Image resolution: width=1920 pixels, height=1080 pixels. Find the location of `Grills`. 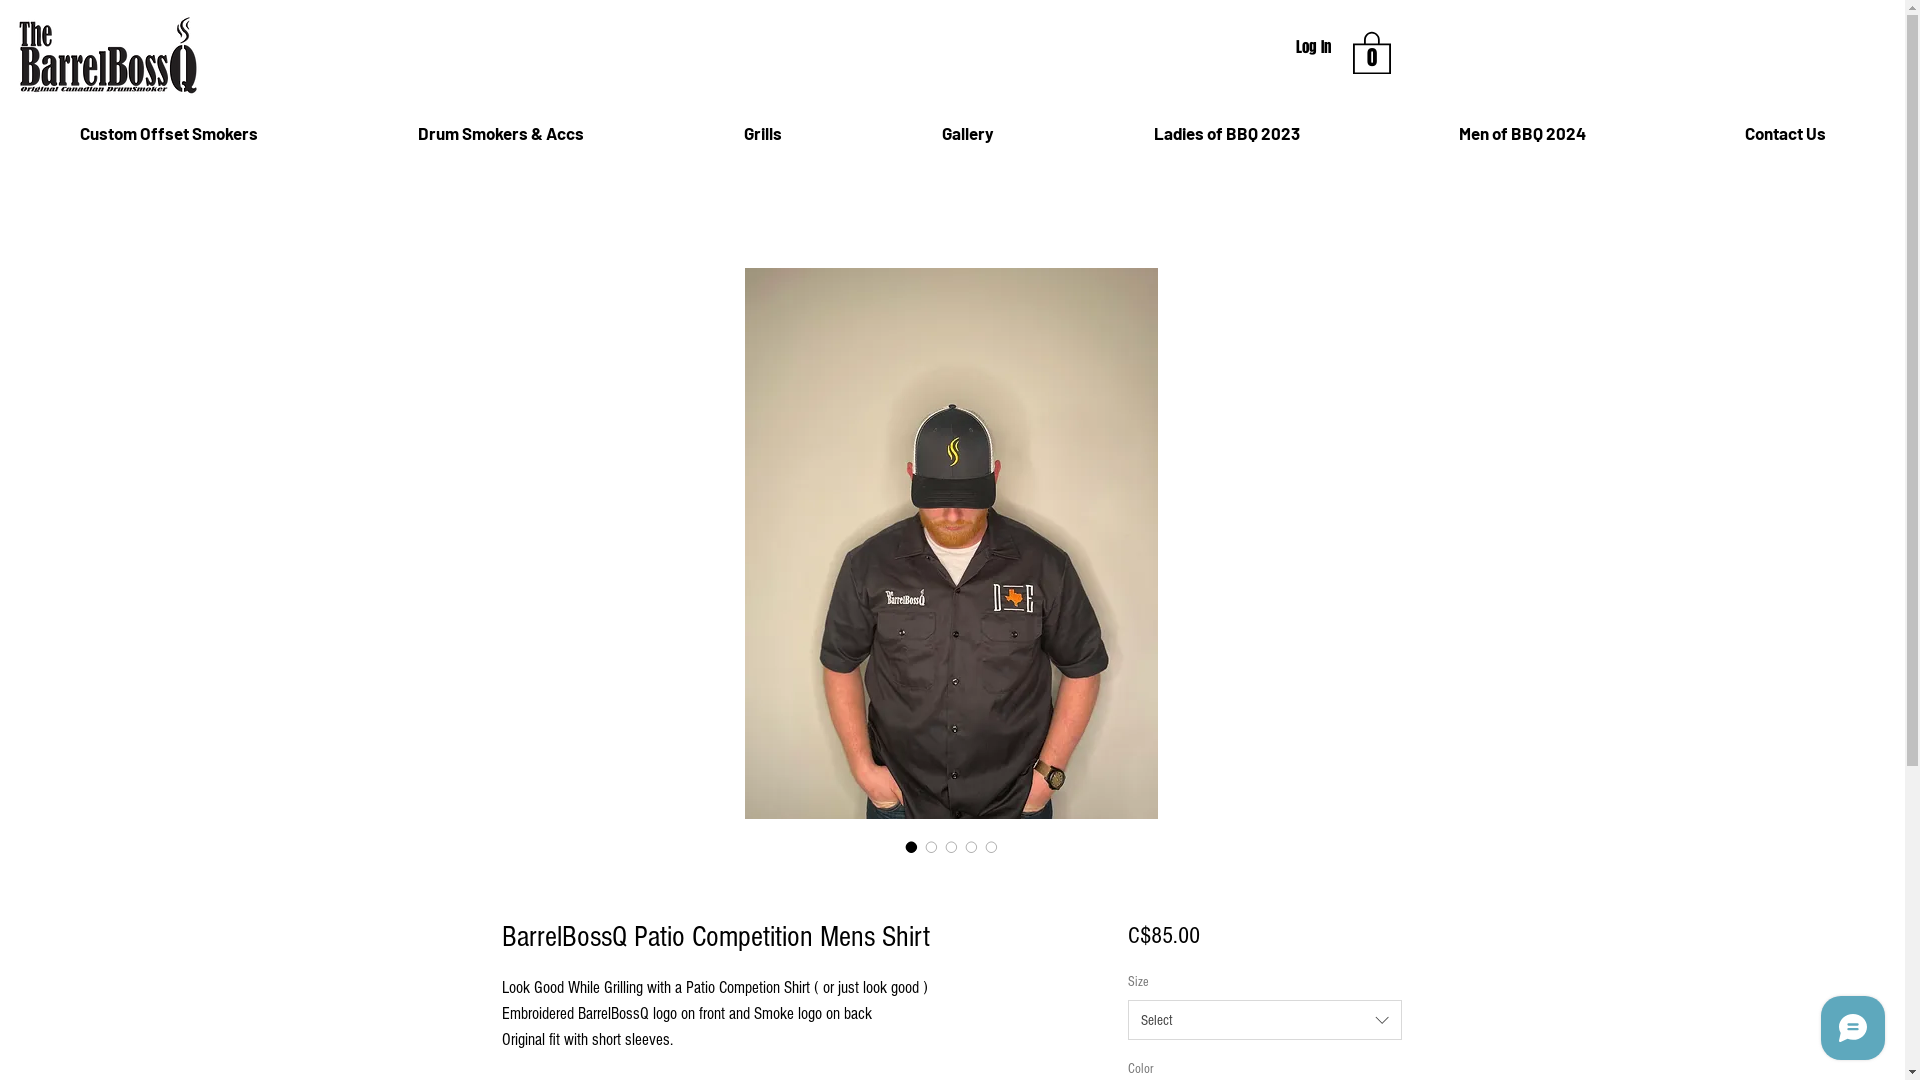

Grills is located at coordinates (762, 133).